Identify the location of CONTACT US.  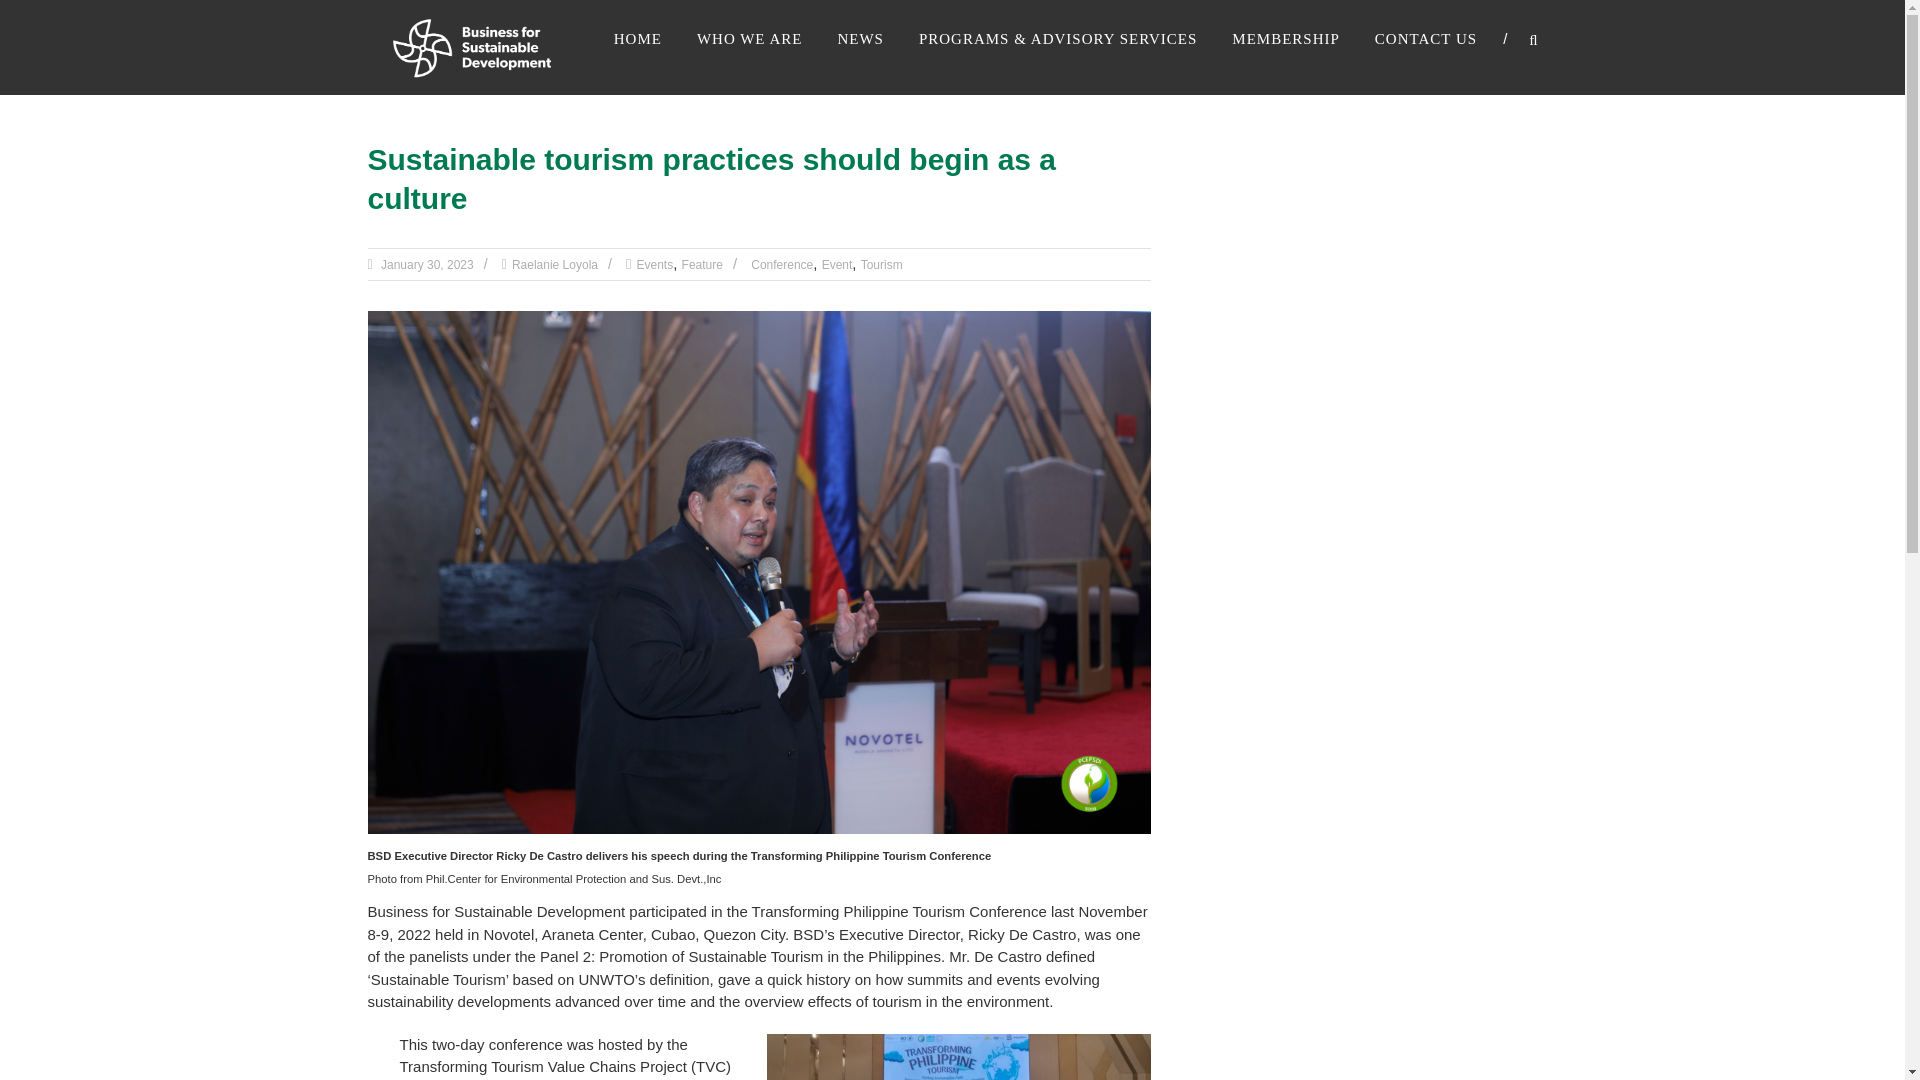
(1425, 38).